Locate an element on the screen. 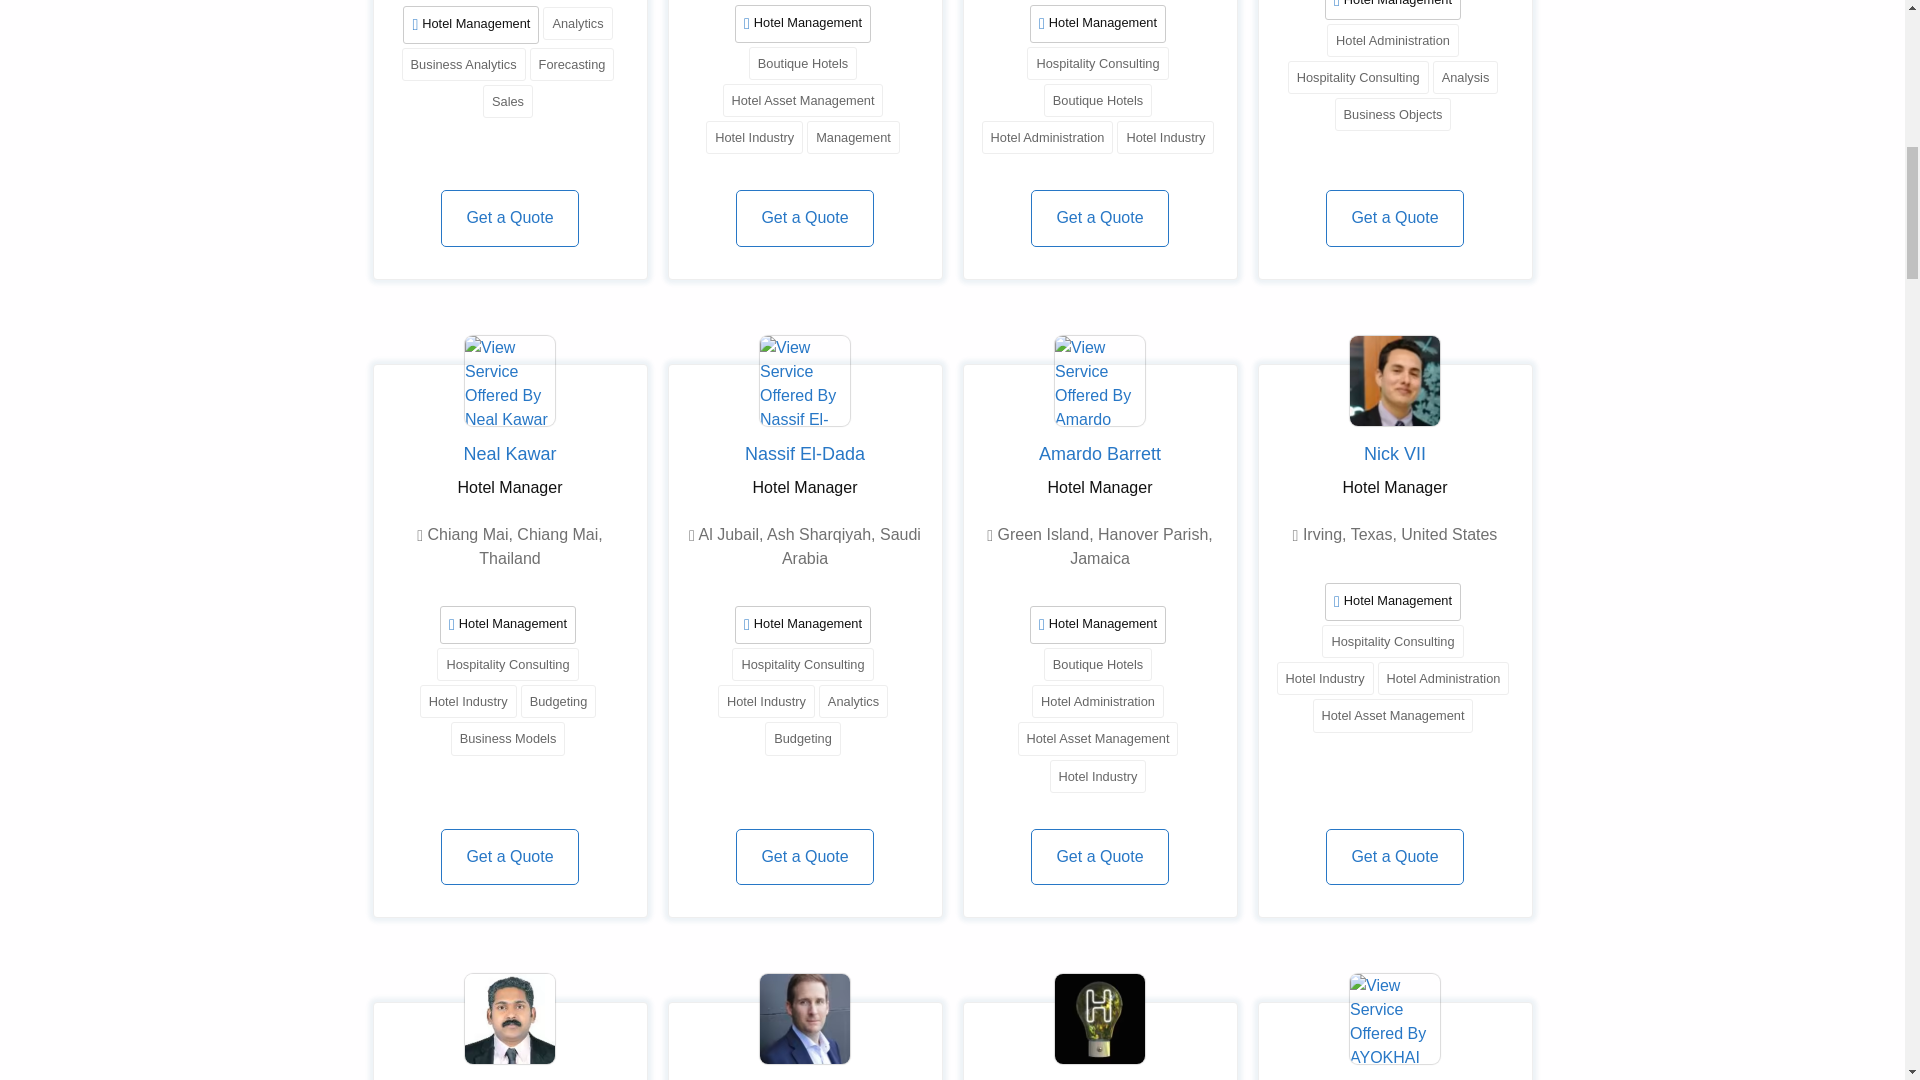 Image resolution: width=1920 pixels, height=1080 pixels. Get a Quote is located at coordinates (509, 218).